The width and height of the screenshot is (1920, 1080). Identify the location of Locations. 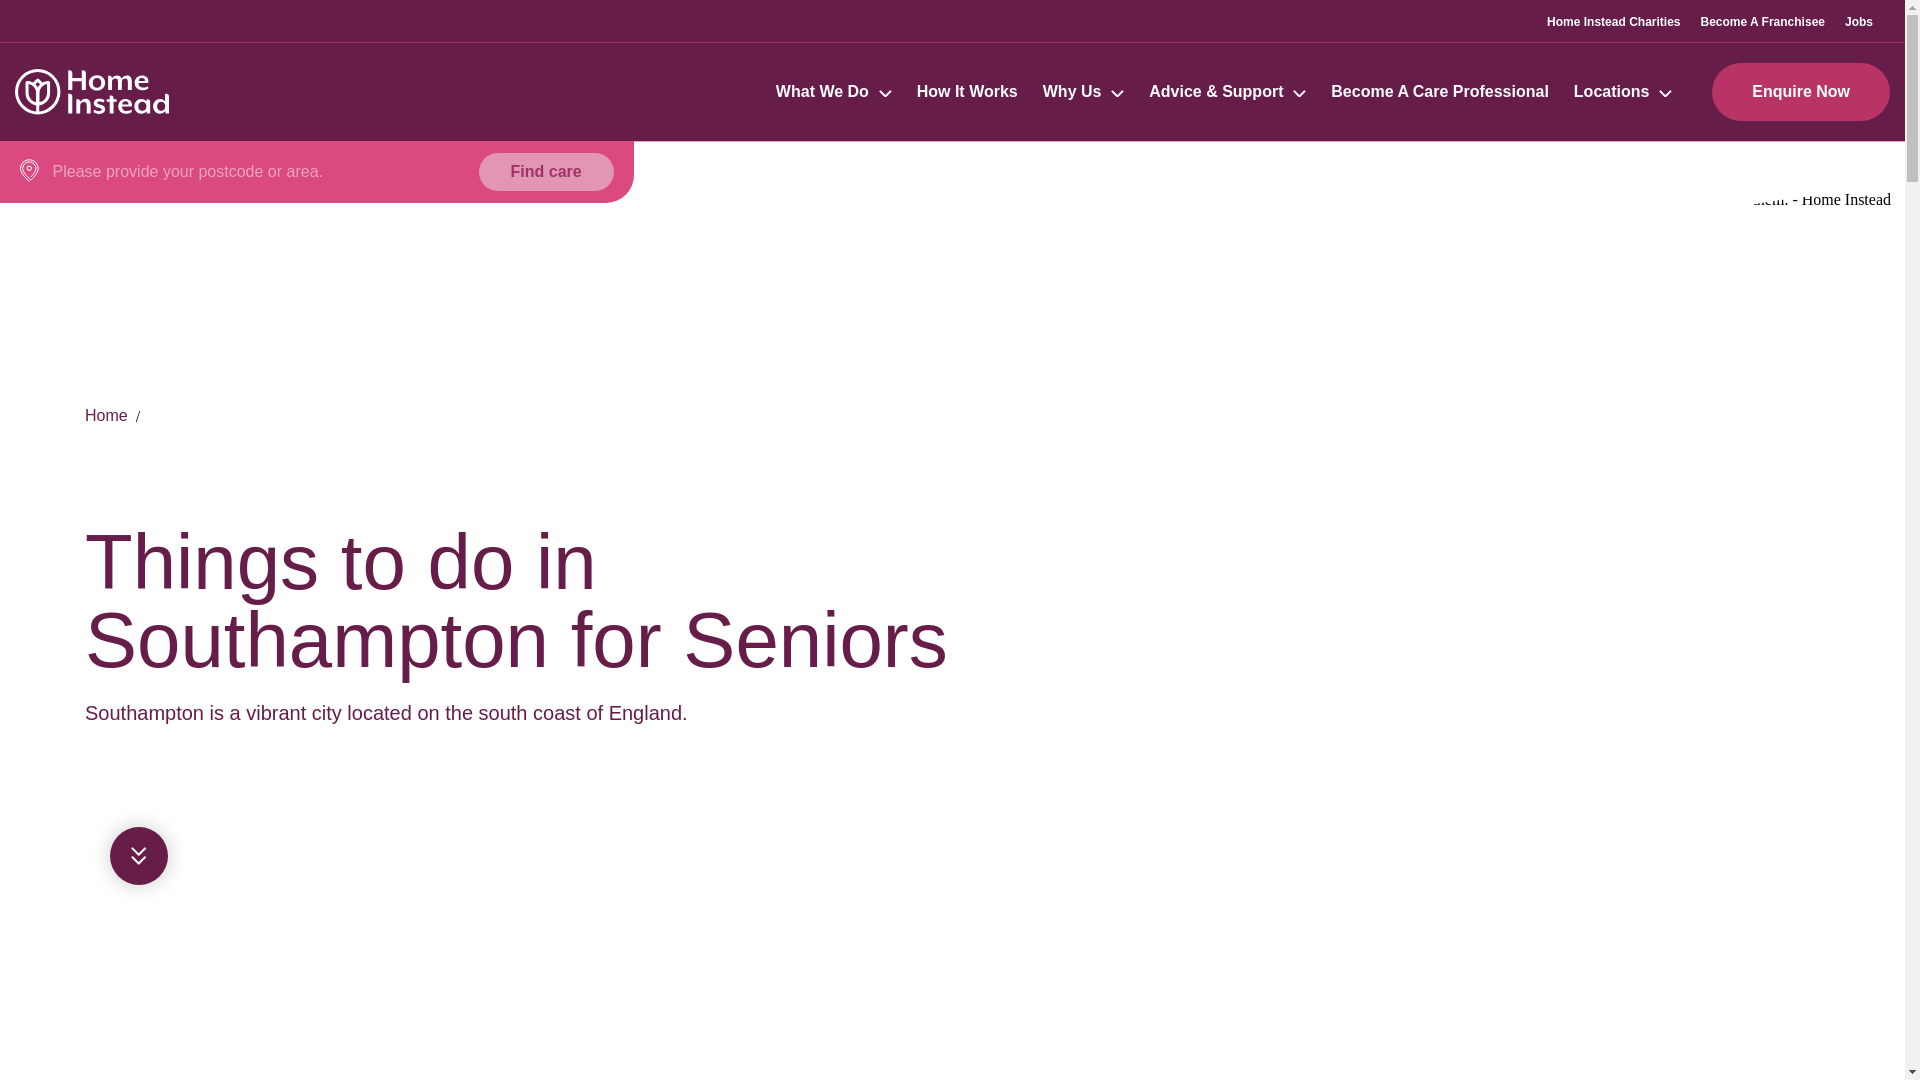
(1612, 92).